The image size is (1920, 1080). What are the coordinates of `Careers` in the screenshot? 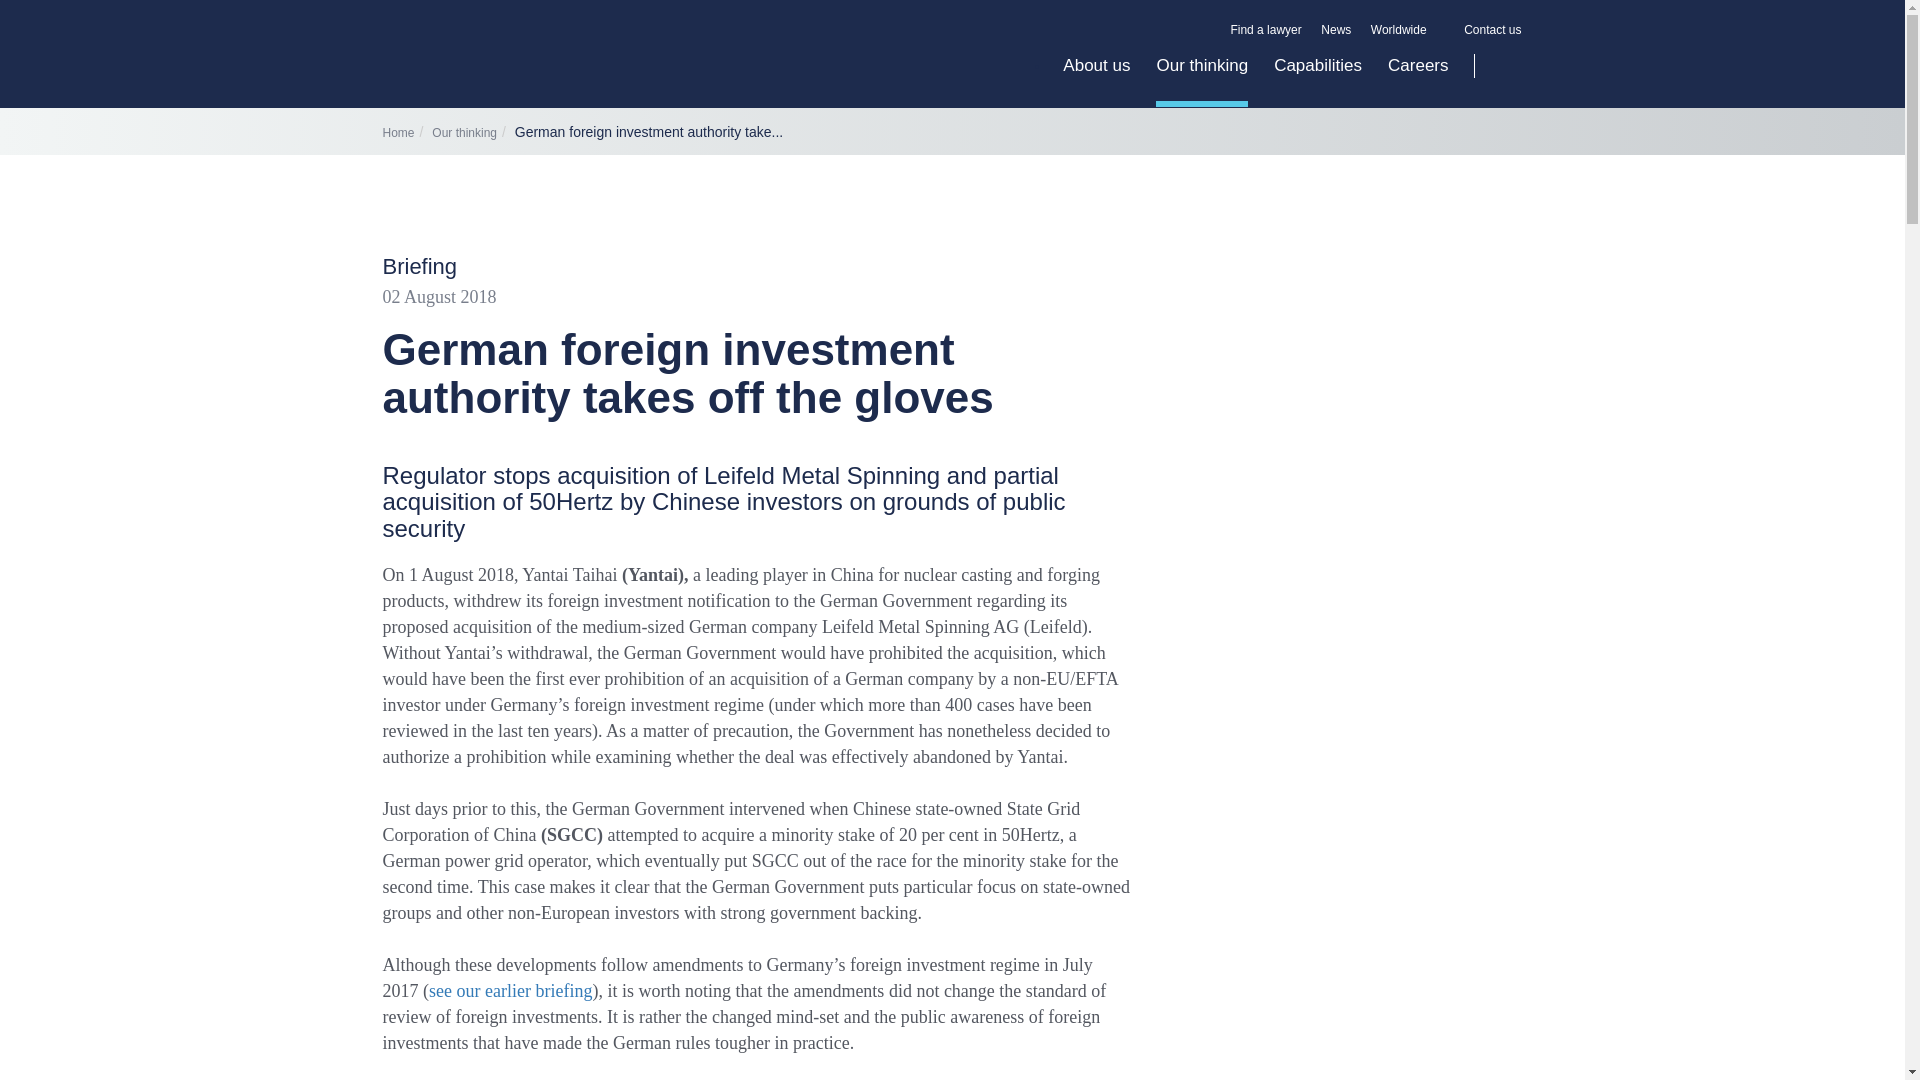 It's located at (1410, 81).